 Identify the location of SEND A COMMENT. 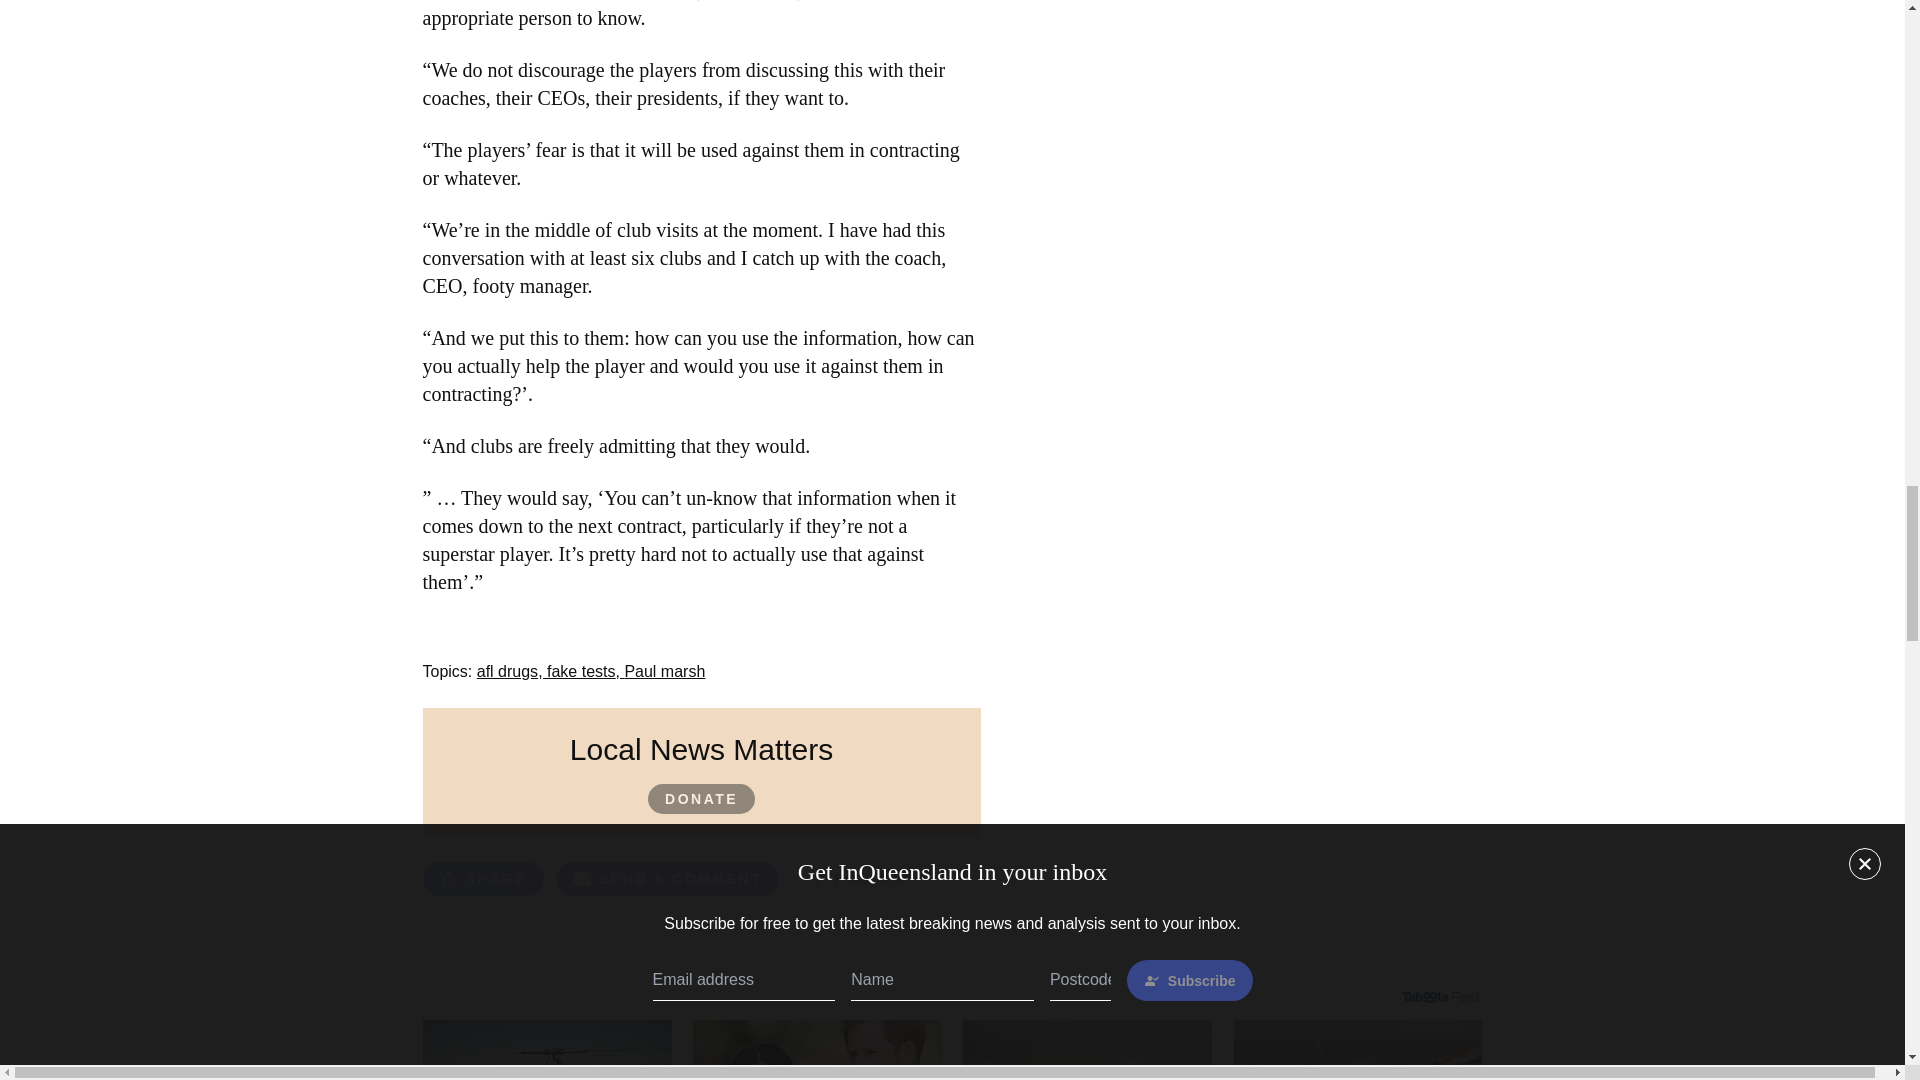
(668, 878).